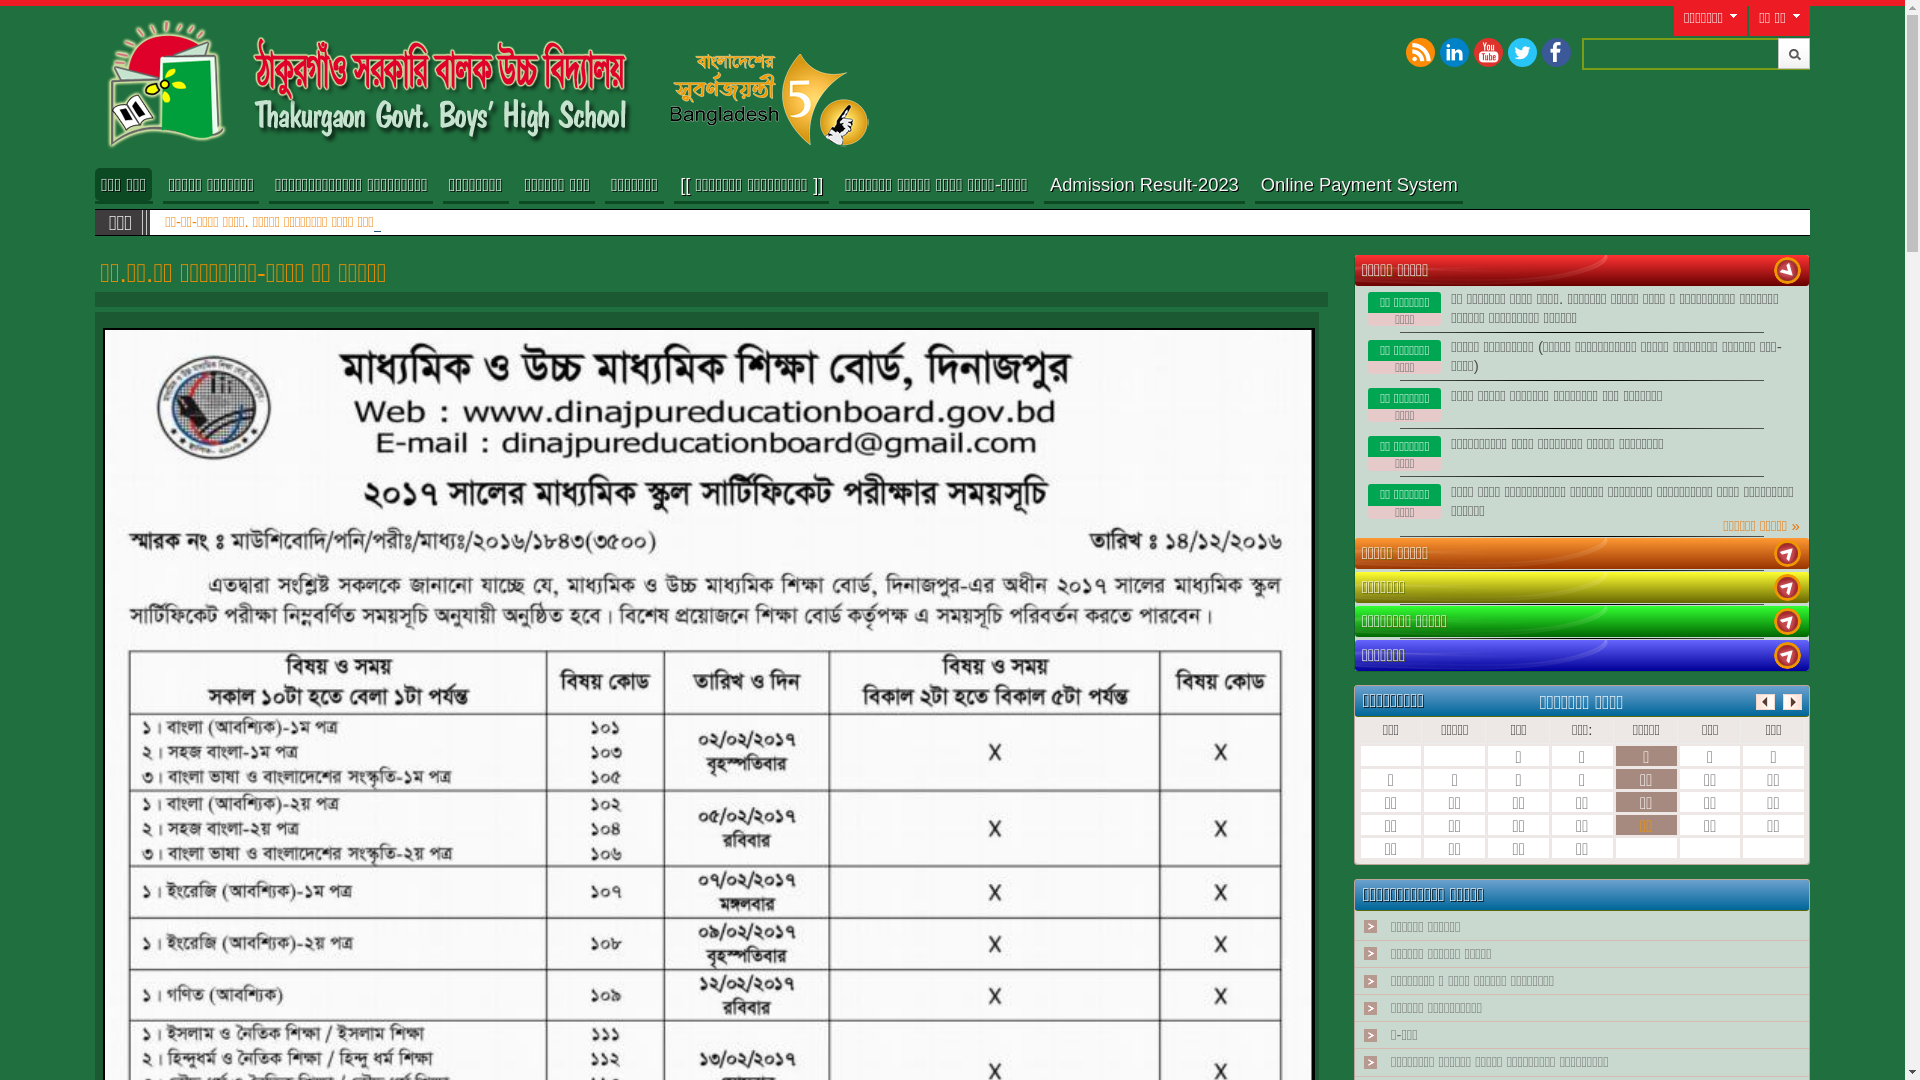 This screenshot has width=1920, height=1080. I want to click on  , so click(1788, 554).